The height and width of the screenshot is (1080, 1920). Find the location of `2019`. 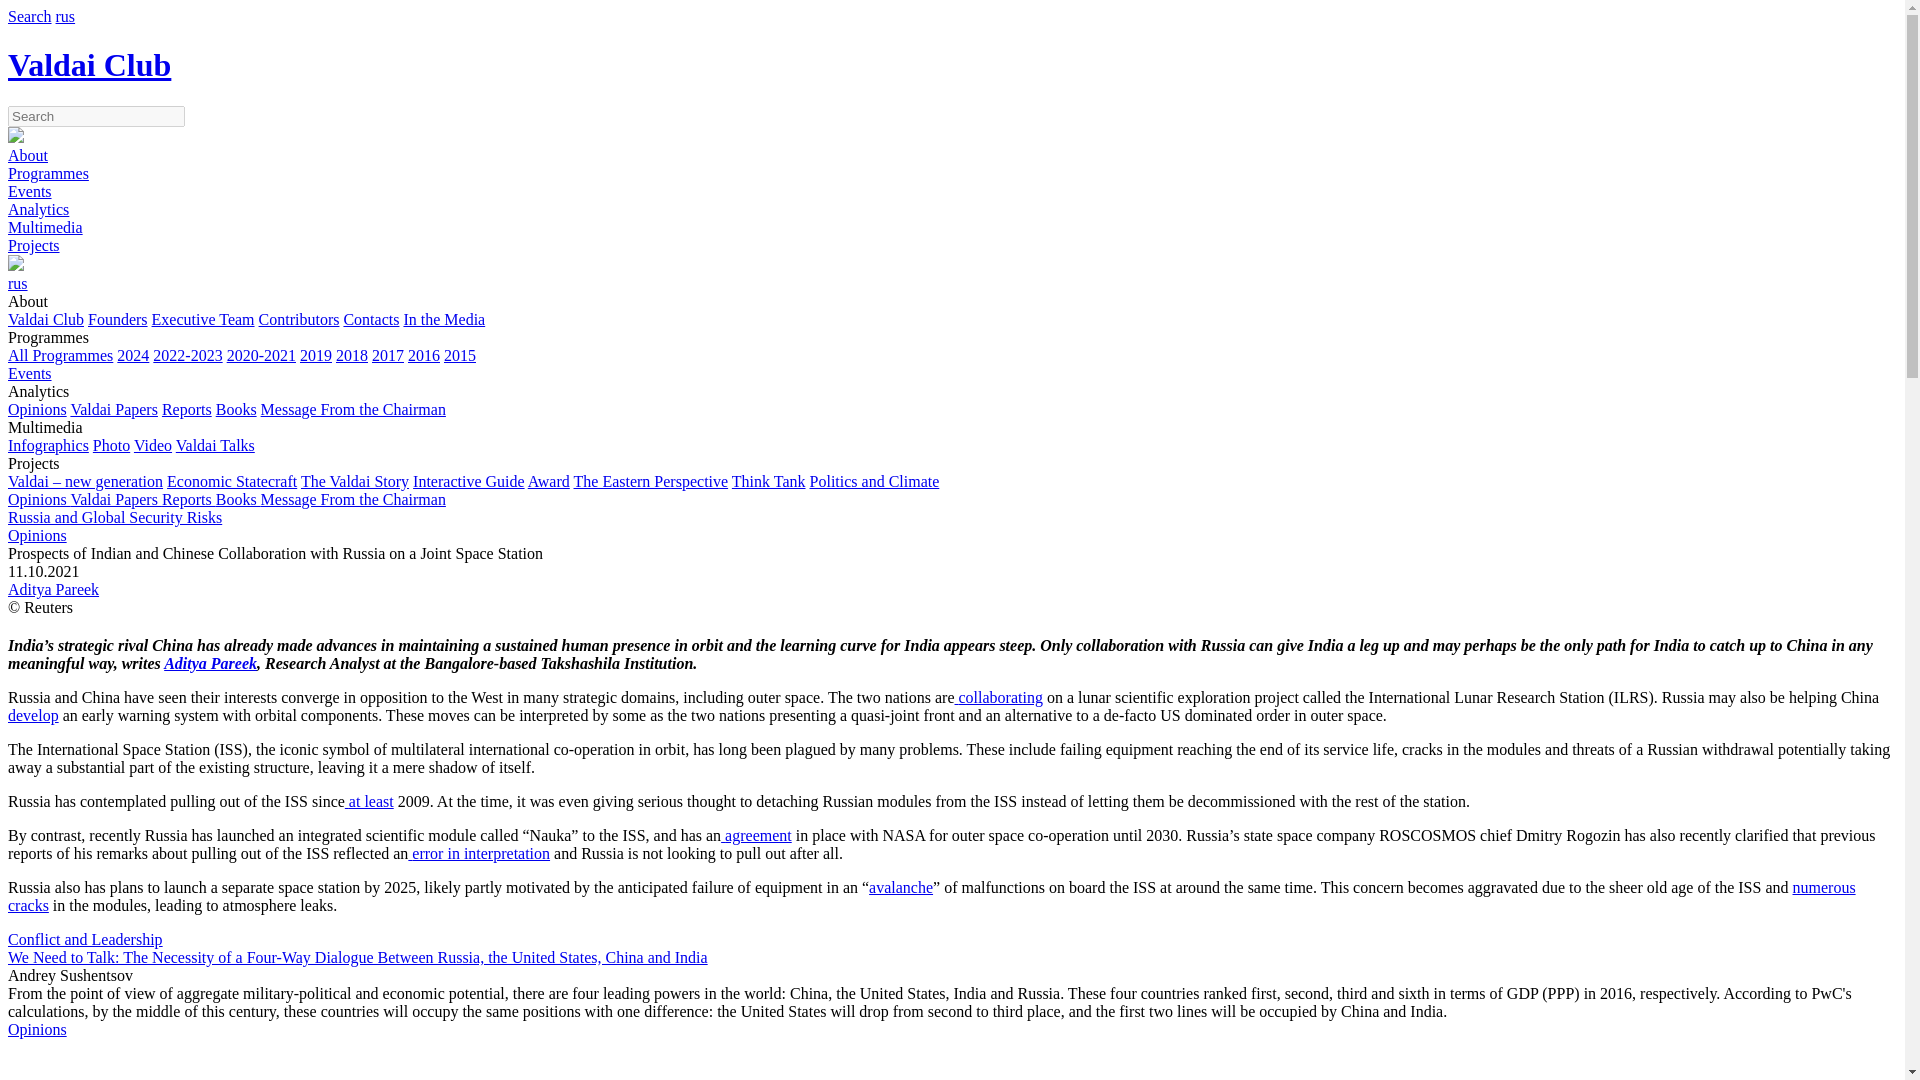

2019 is located at coordinates (316, 354).